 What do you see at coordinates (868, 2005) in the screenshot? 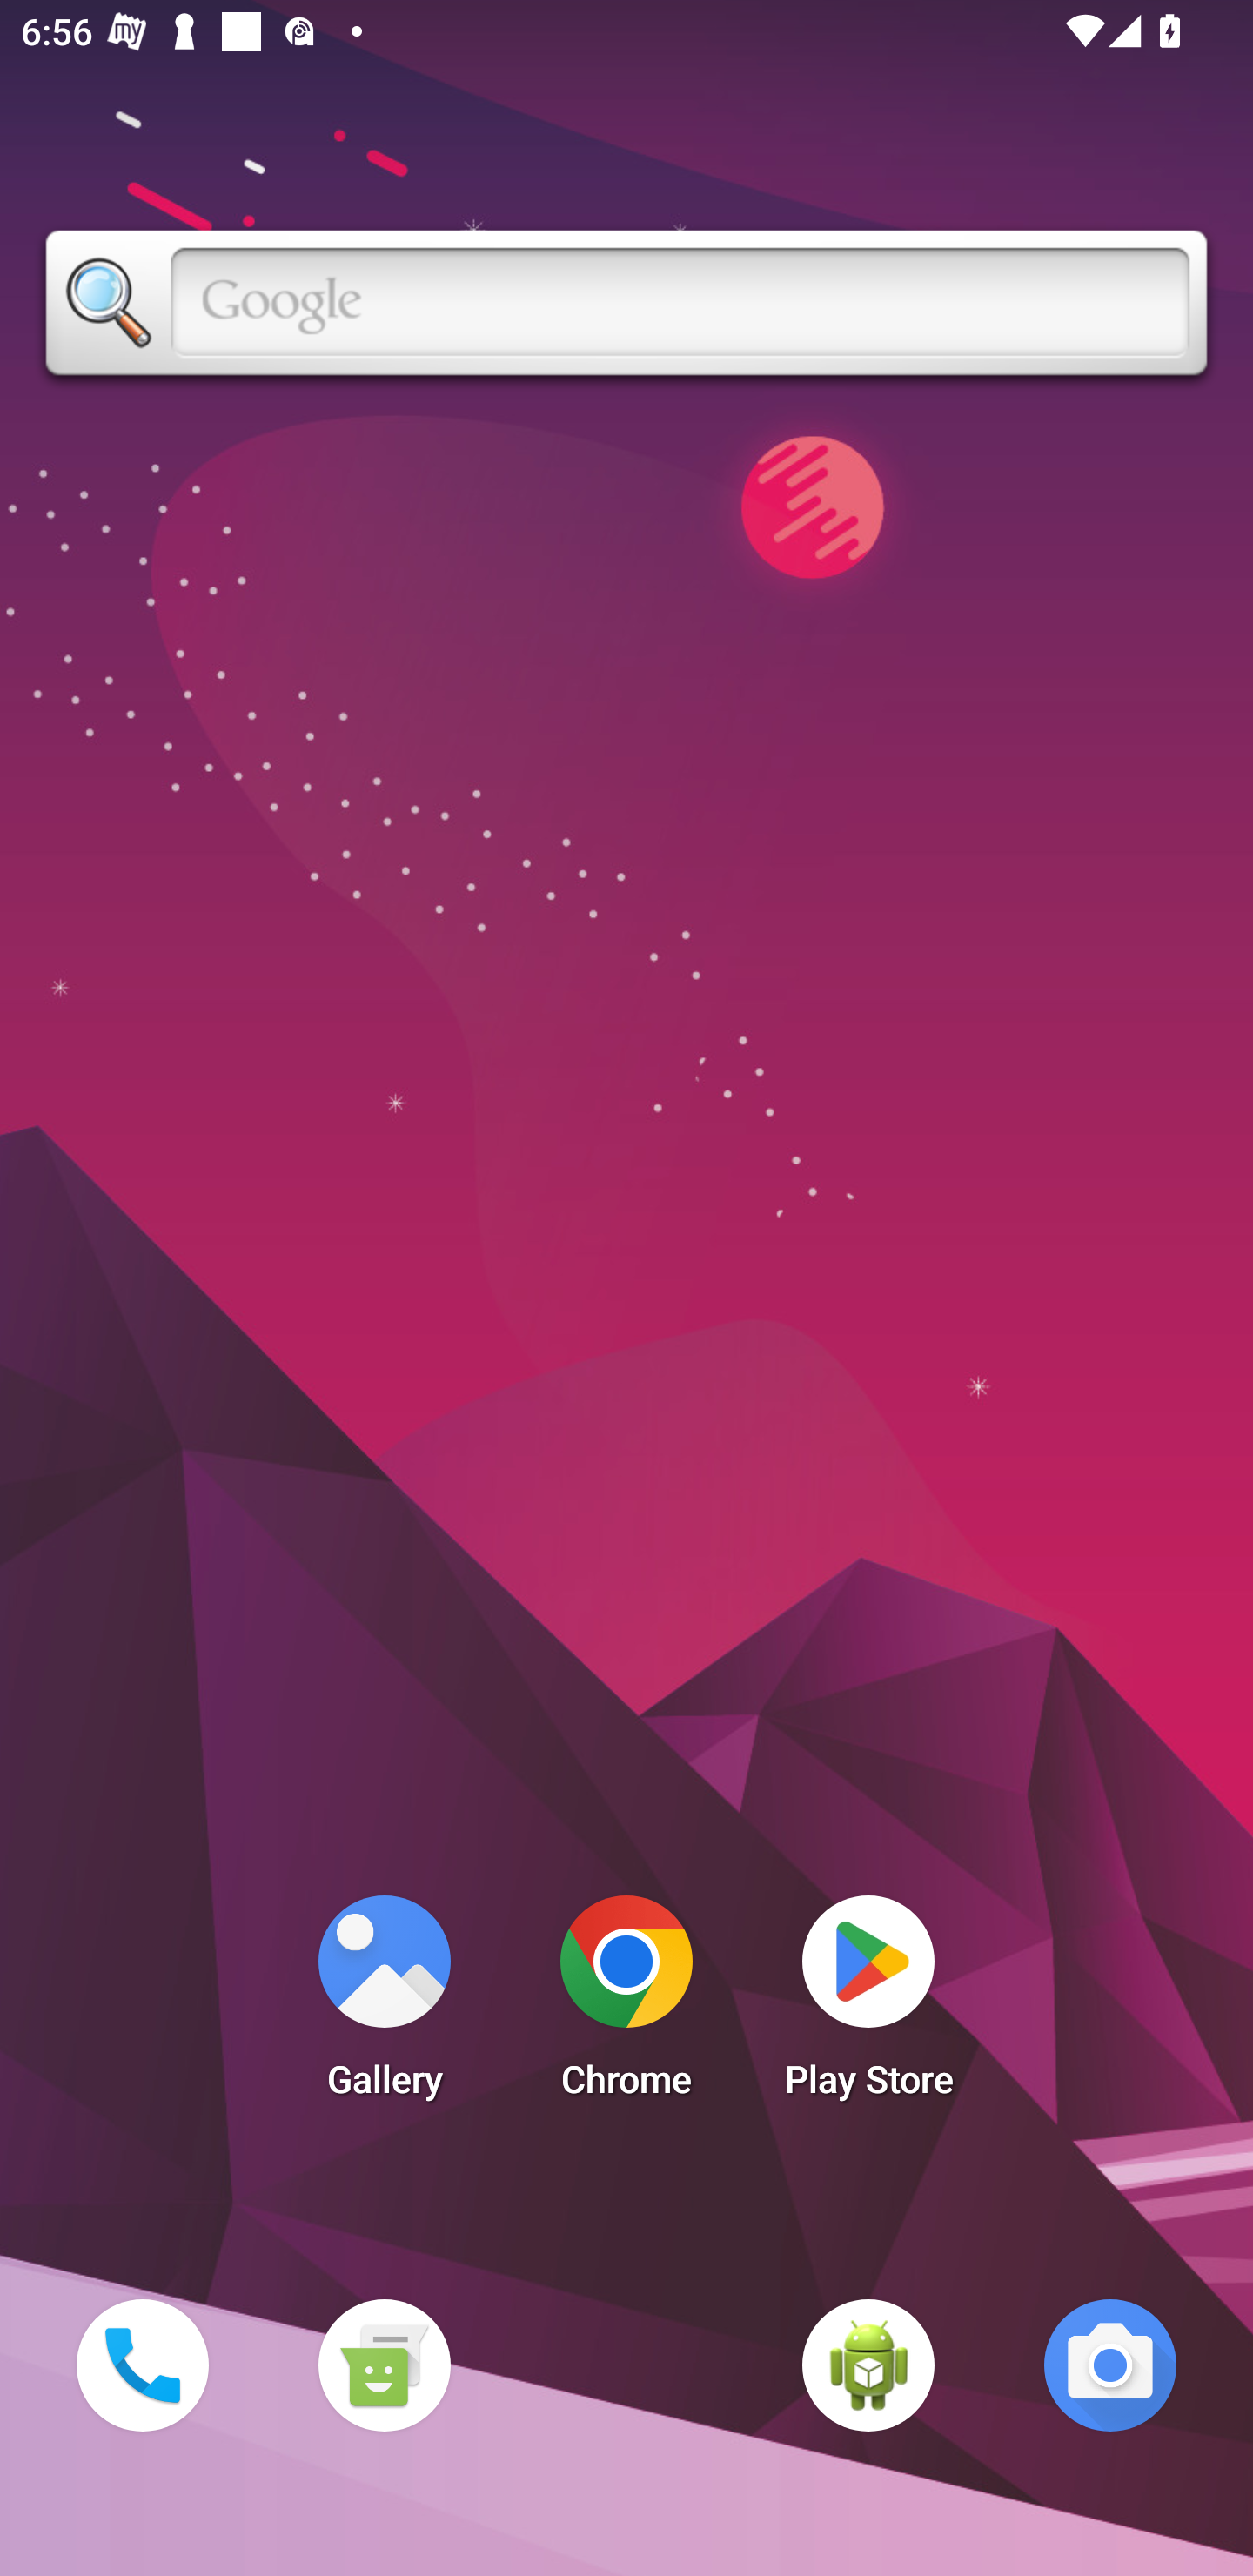
I see `Play Store` at bounding box center [868, 2005].